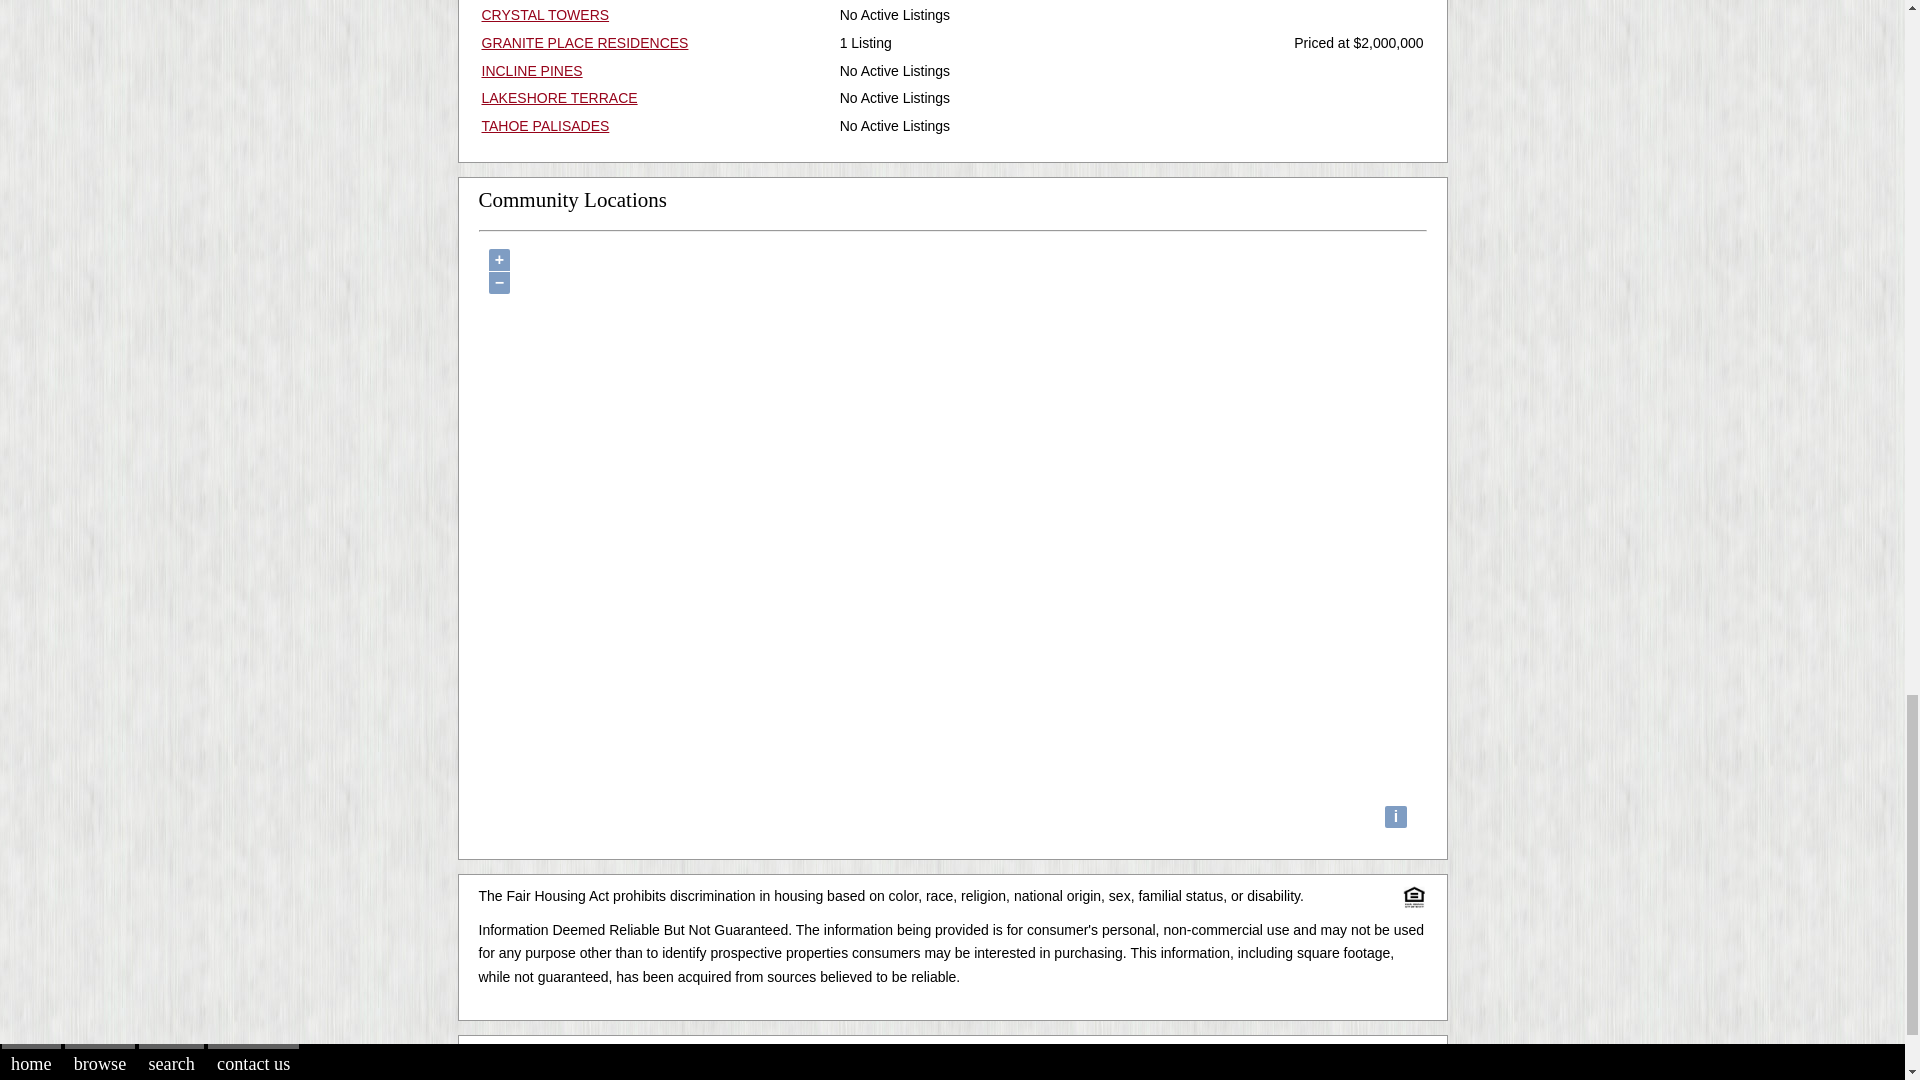 The image size is (1920, 1080). I want to click on TAHOE PALISADES, so click(546, 125).